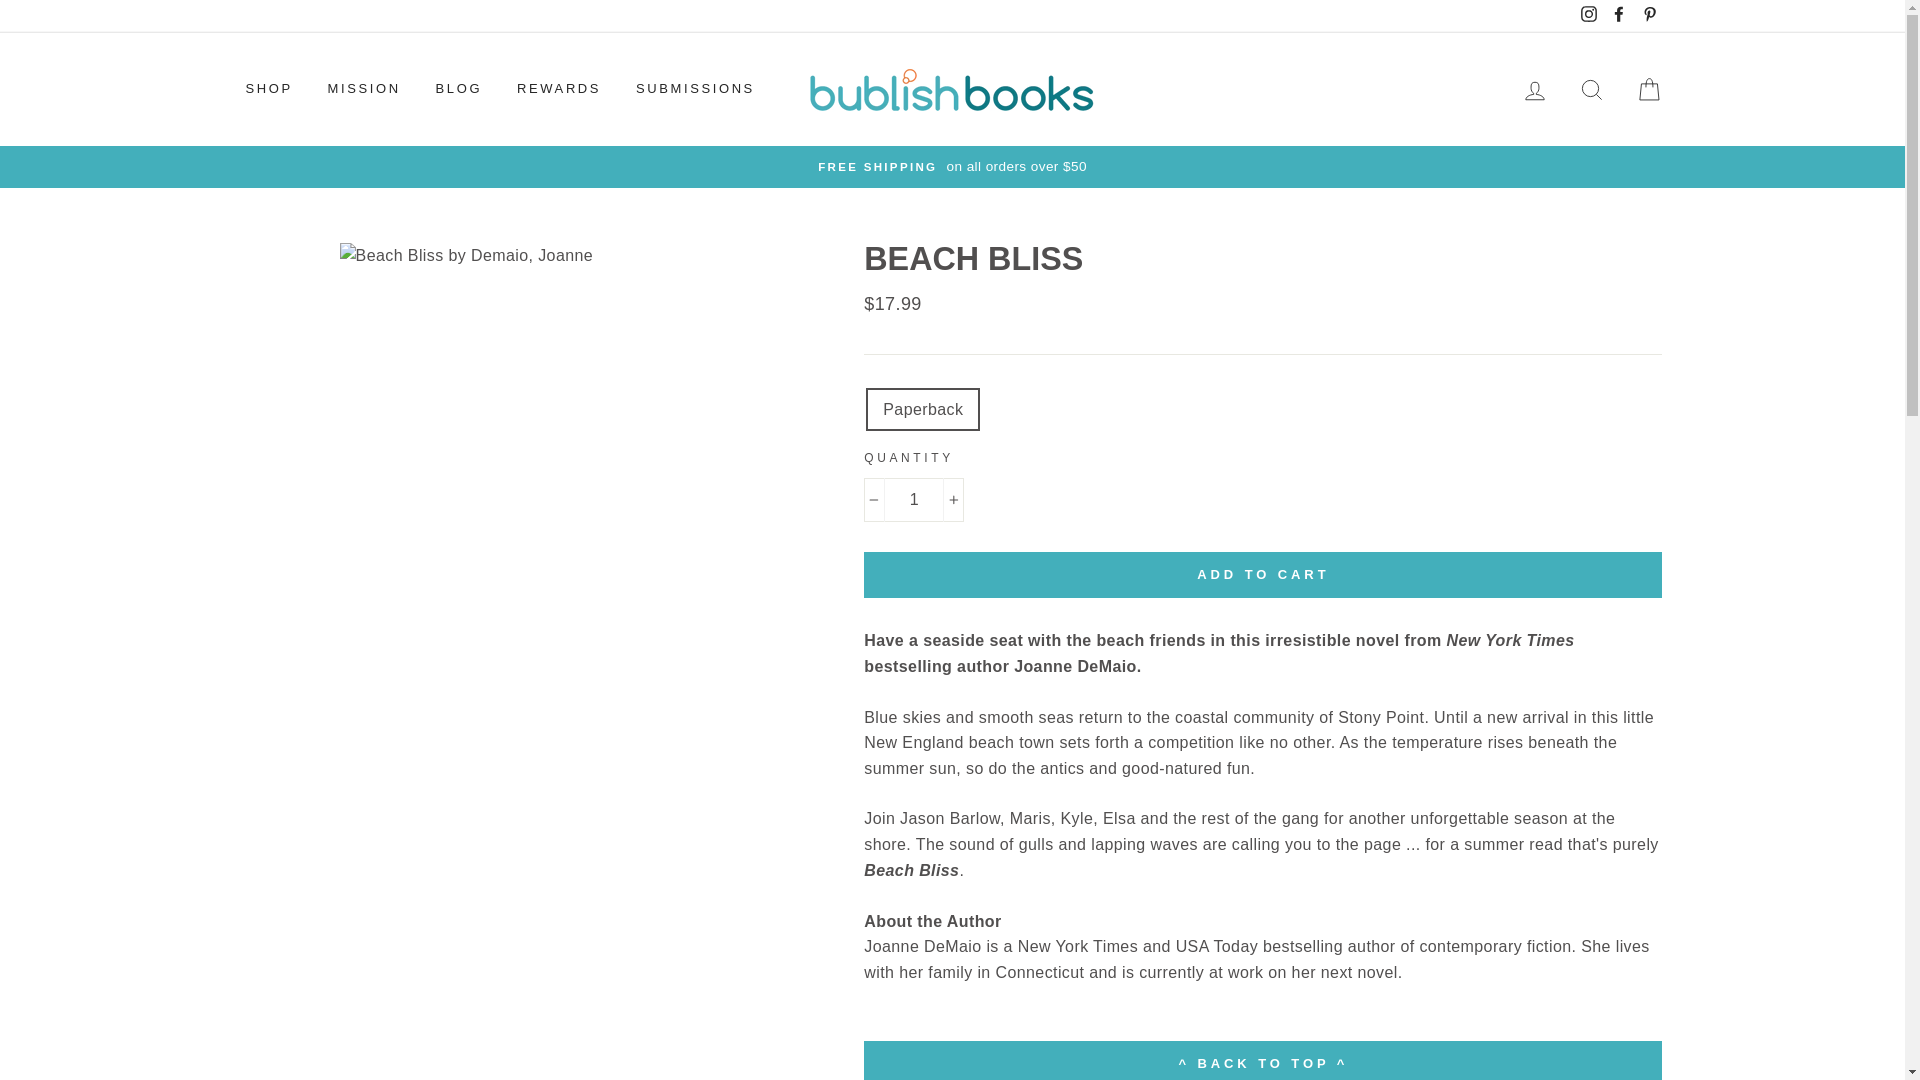  I want to click on SEARCH, so click(1592, 90).